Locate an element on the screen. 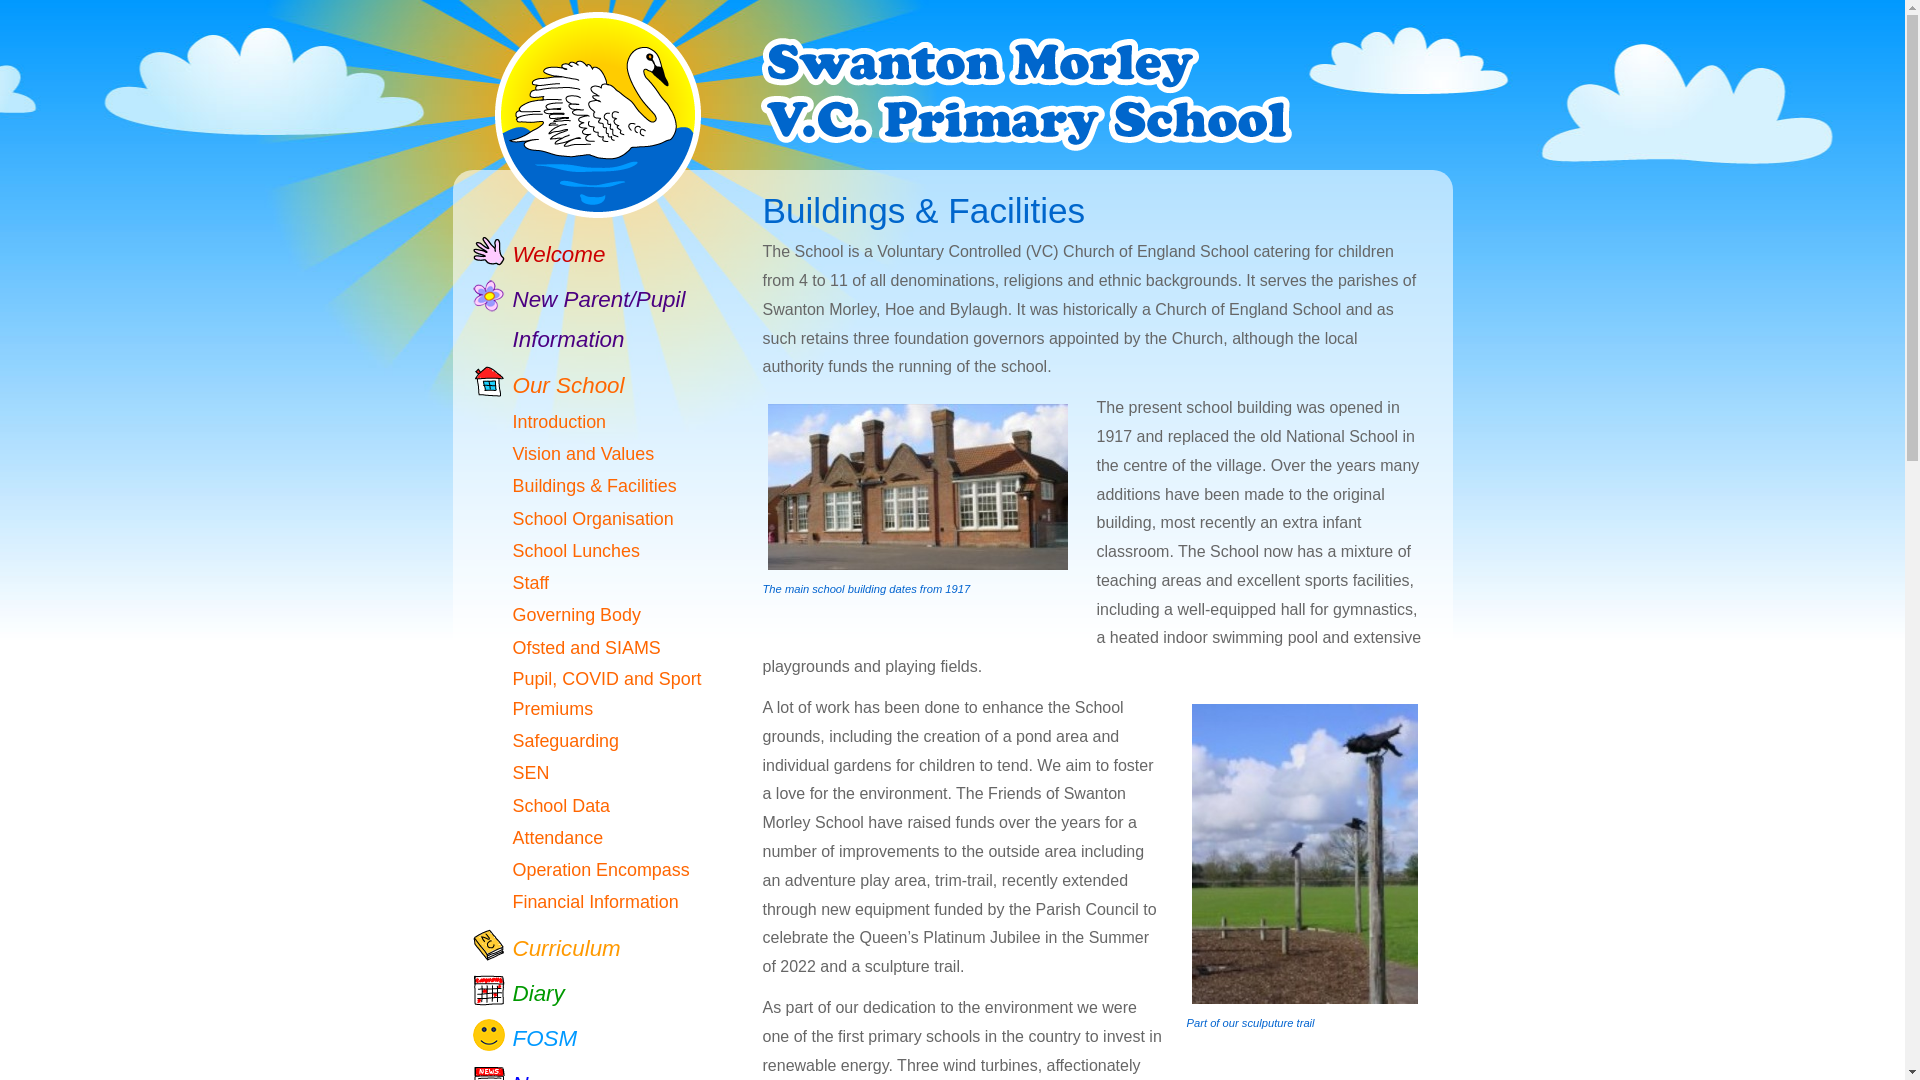 This screenshot has width=1920, height=1080. Vision and Values is located at coordinates (563, 453).